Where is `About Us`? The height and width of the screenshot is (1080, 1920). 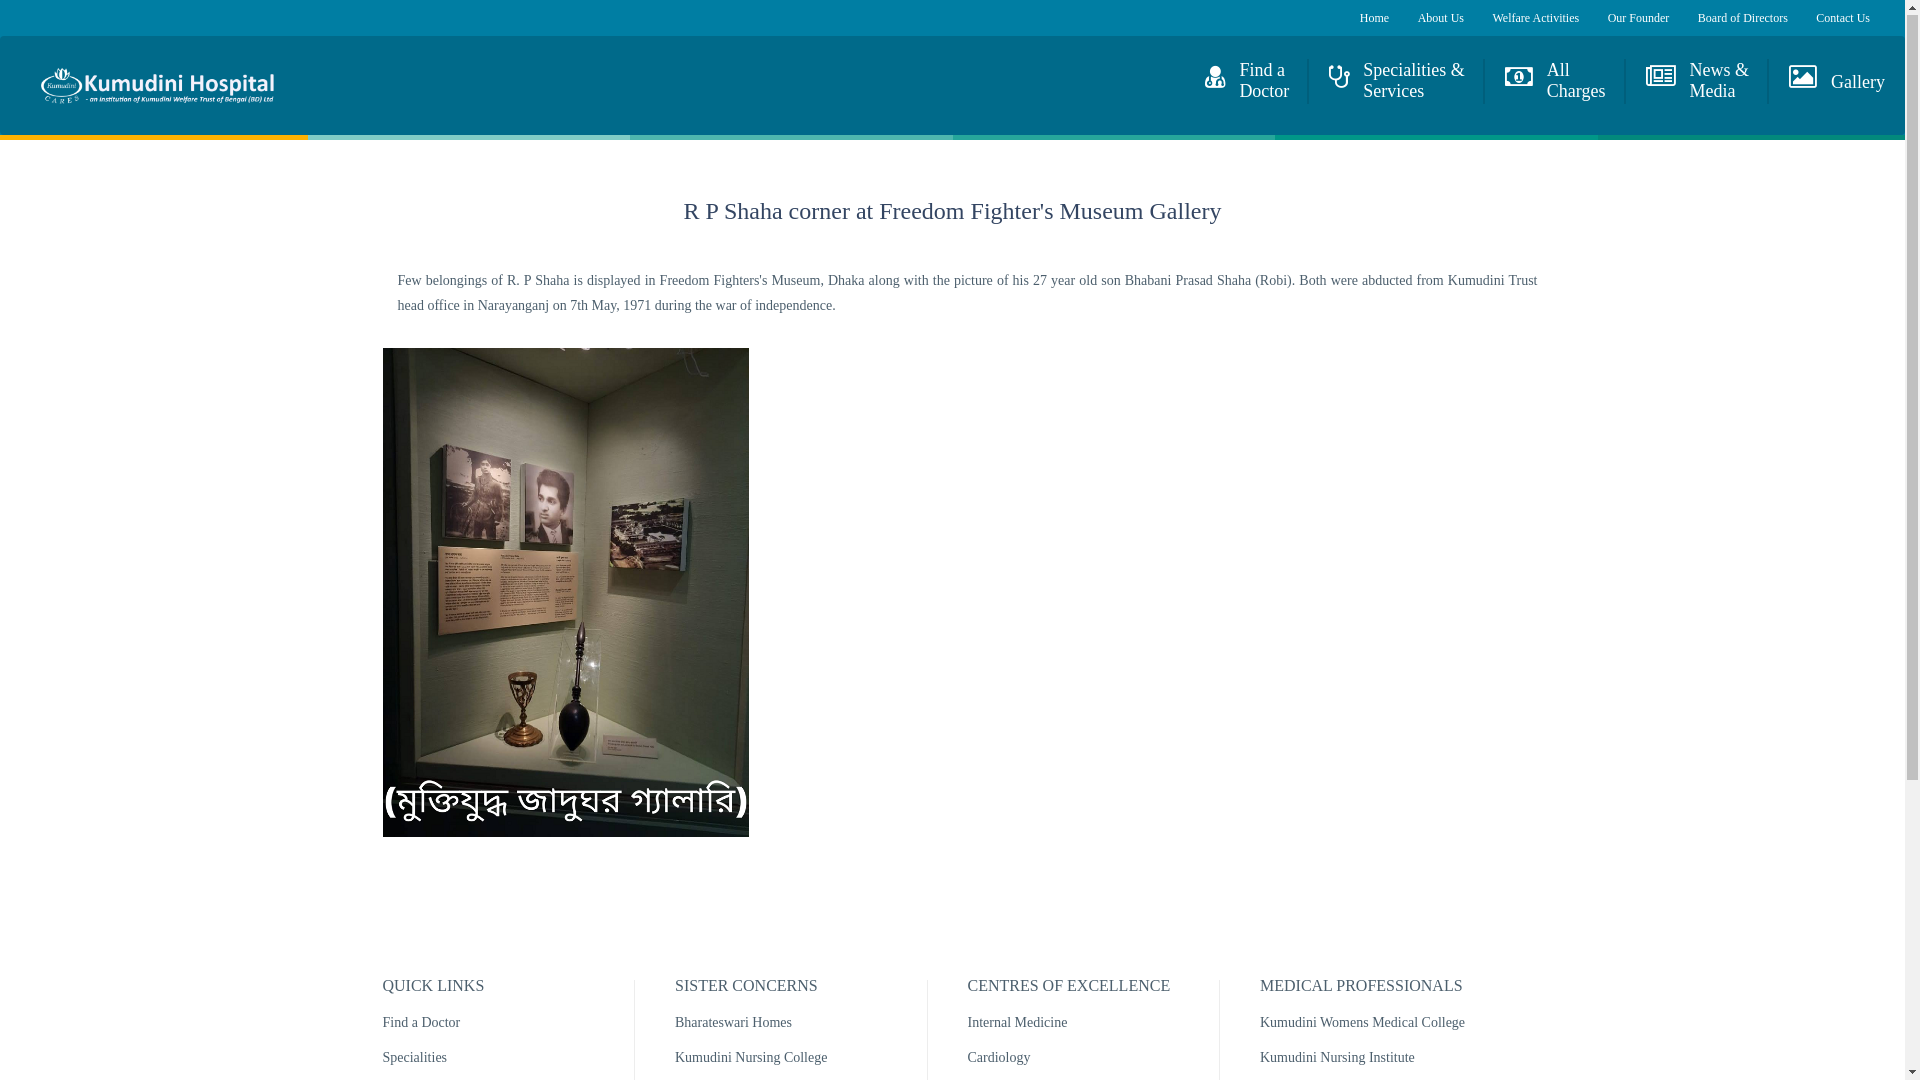
About Us is located at coordinates (1441, 19).